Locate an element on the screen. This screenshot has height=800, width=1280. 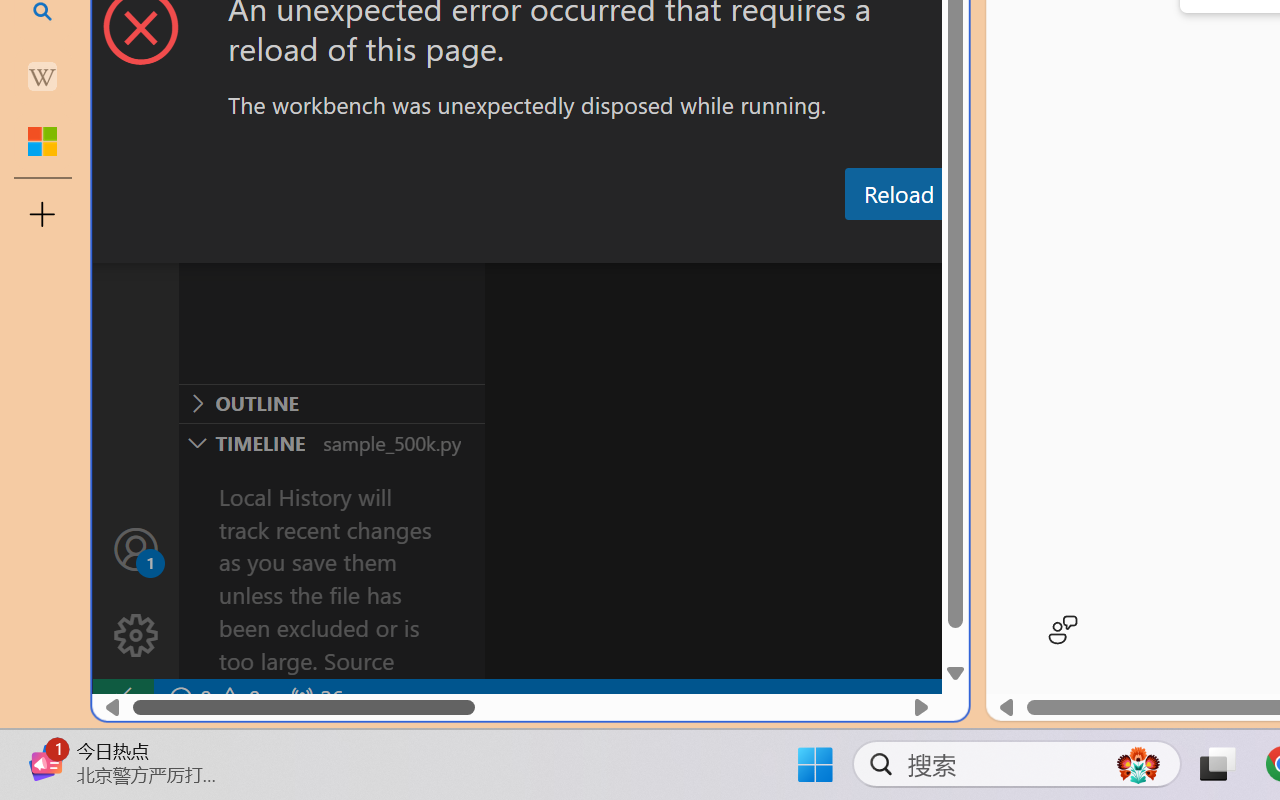
Accounts - Sign in requested is located at coordinates (136, 548).